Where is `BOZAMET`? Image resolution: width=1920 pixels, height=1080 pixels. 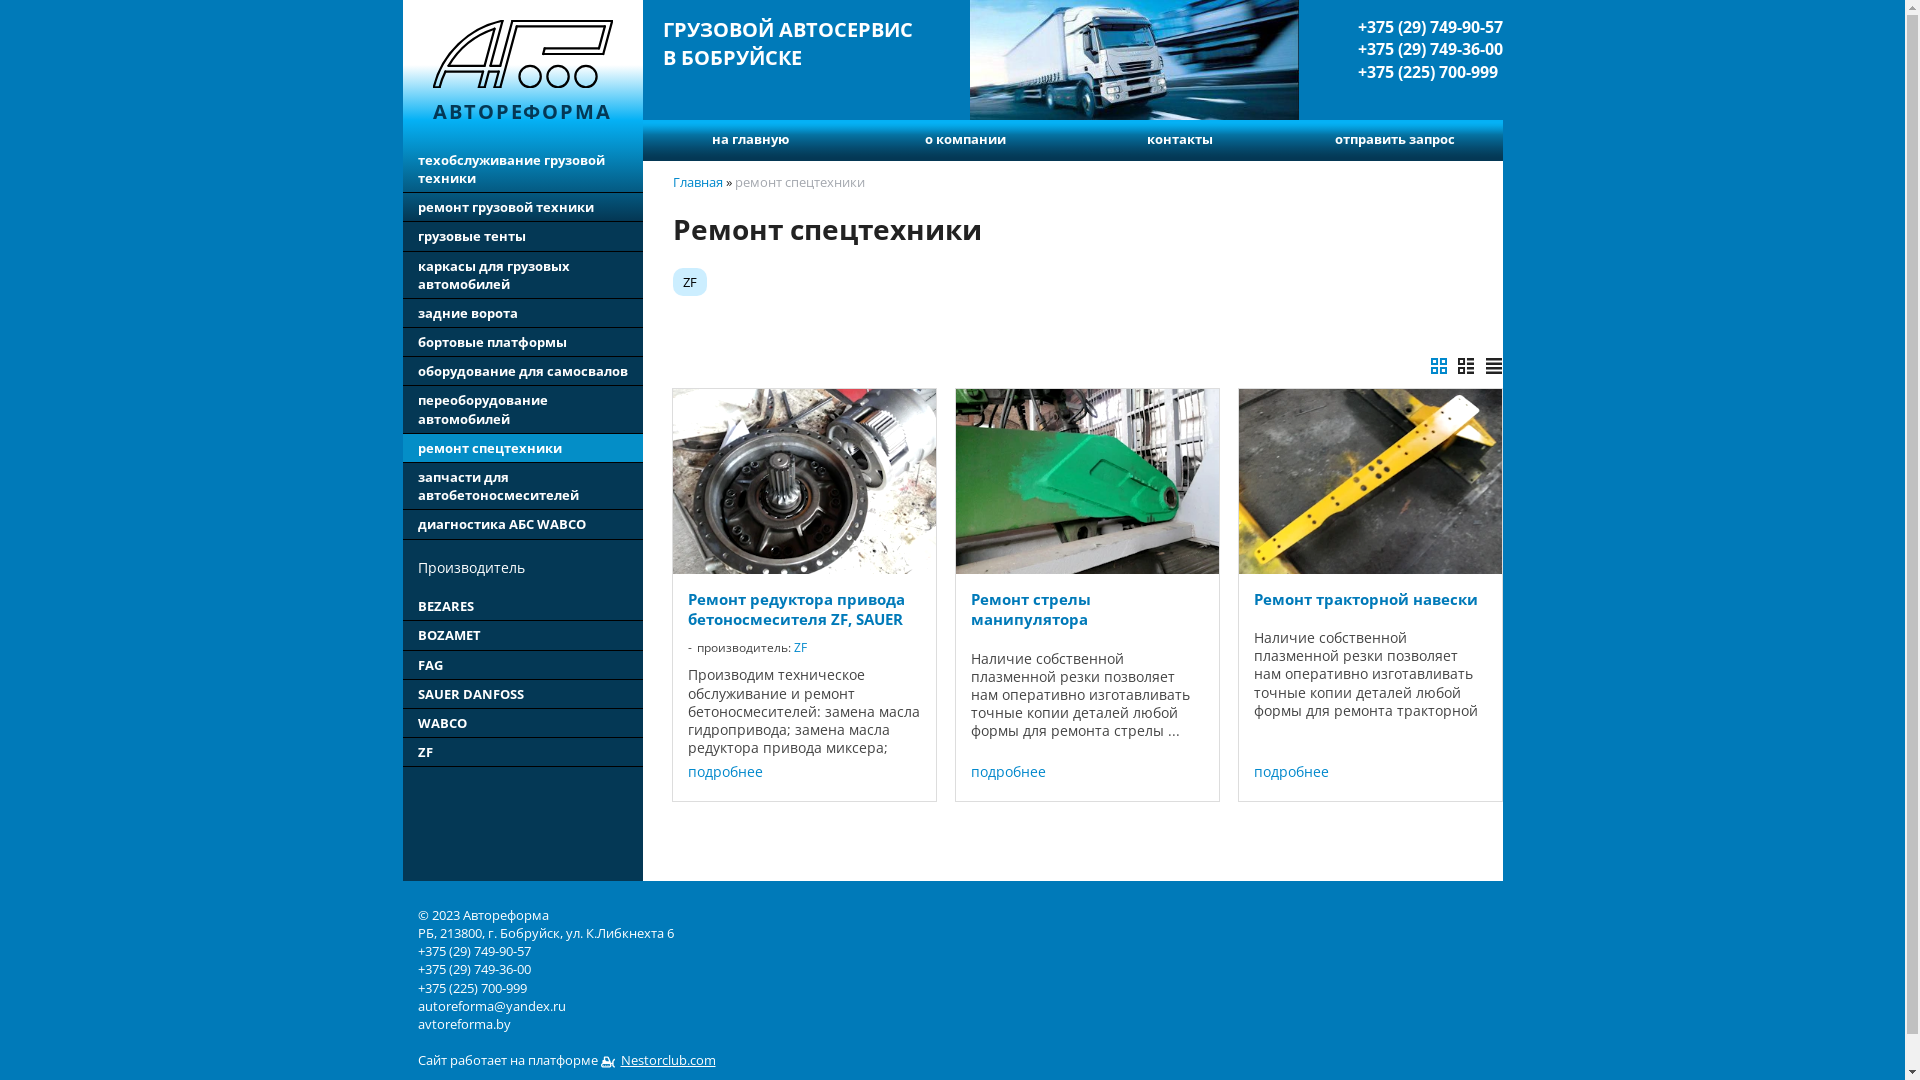
BOZAMET is located at coordinates (522, 636).